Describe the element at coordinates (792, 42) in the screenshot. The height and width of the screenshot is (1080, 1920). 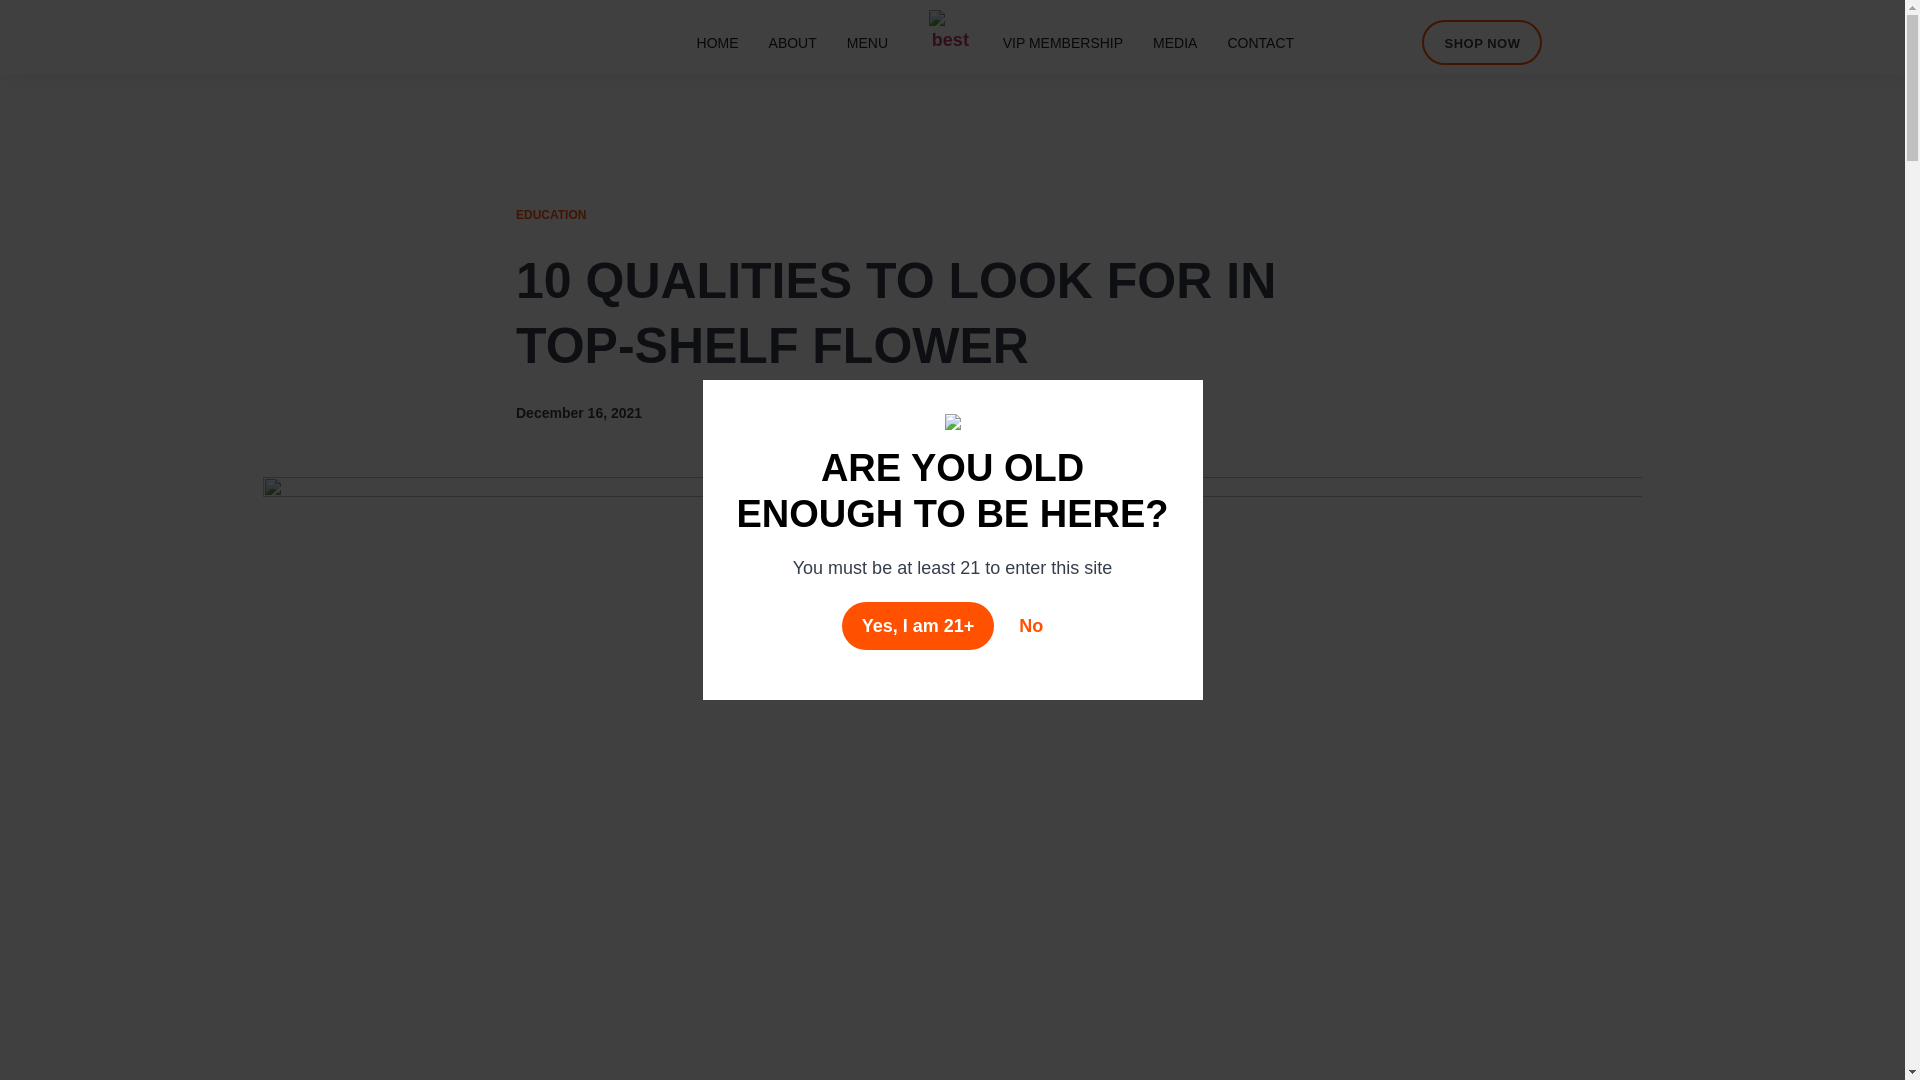
I see `ABOUT` at that location.